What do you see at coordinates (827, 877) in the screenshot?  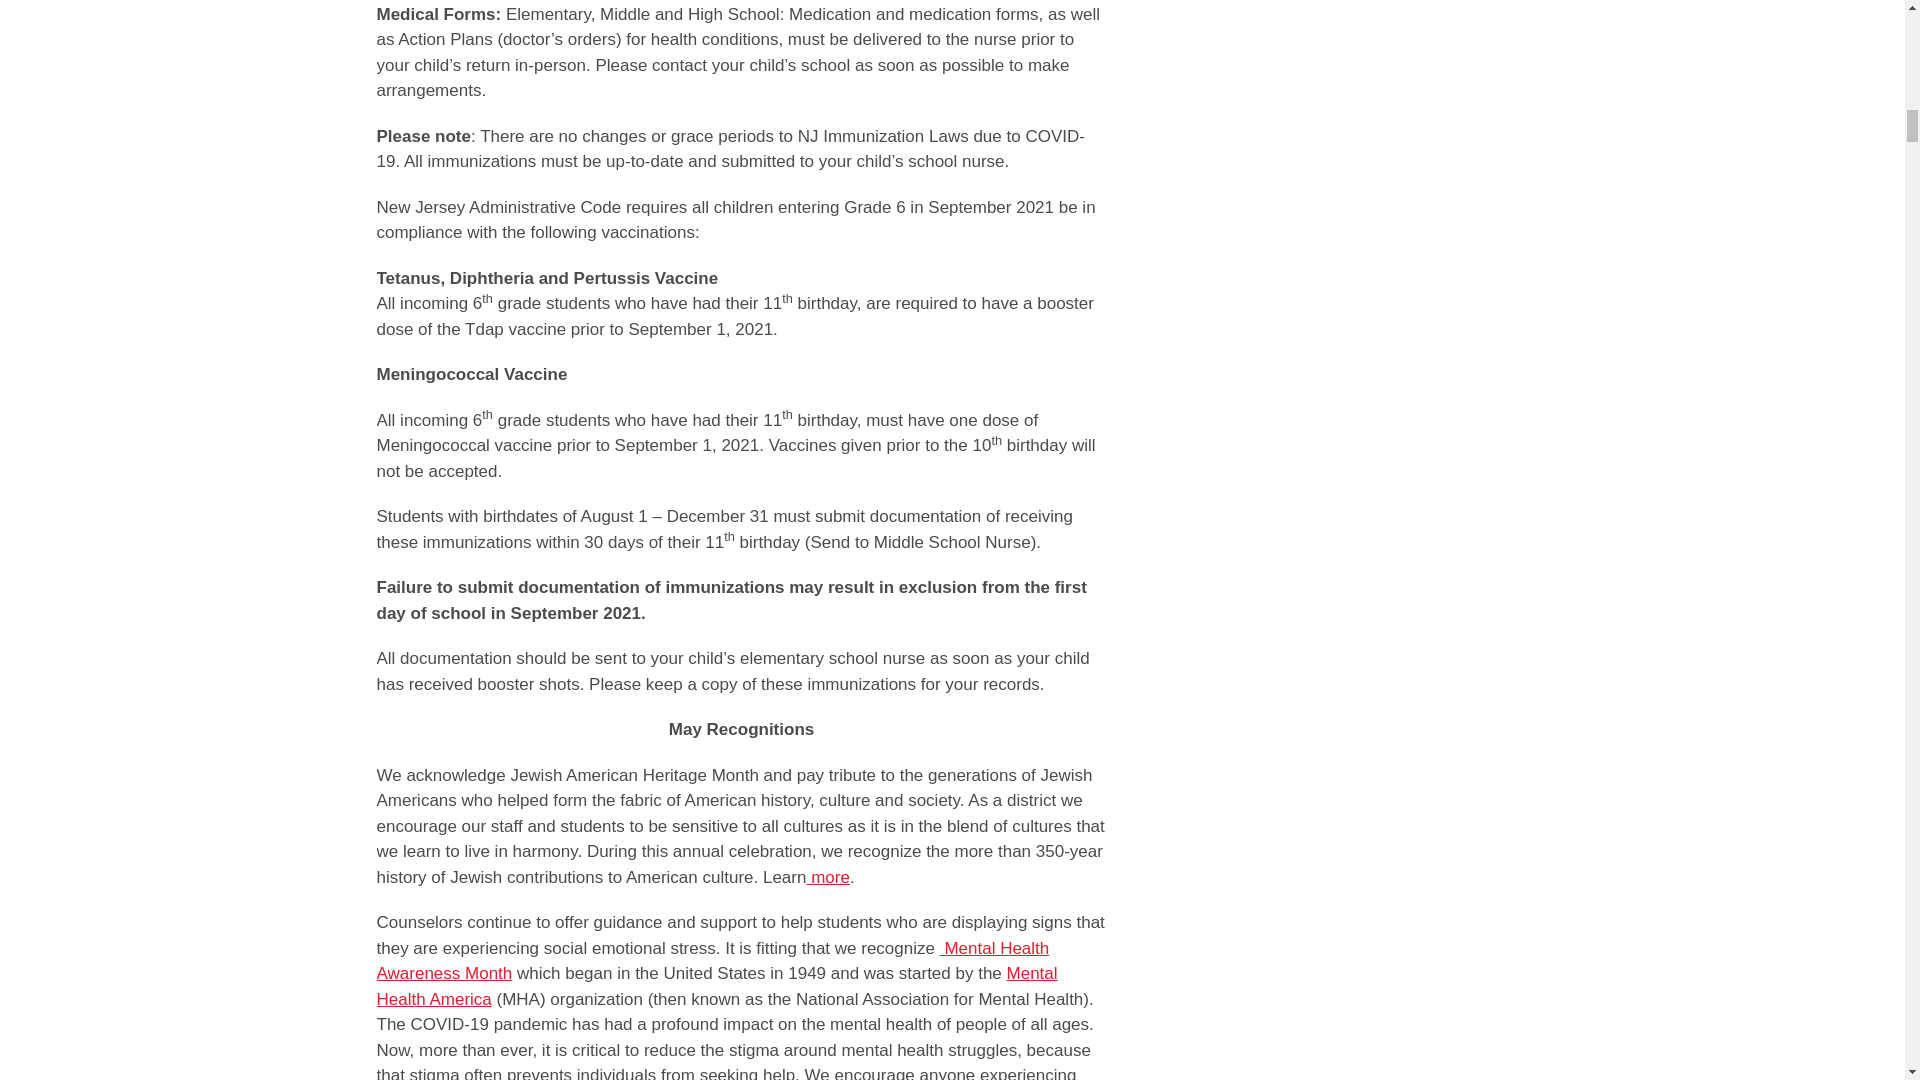 I see `www.jewishheritagemonth.gov` at bounding box center [827, 877].